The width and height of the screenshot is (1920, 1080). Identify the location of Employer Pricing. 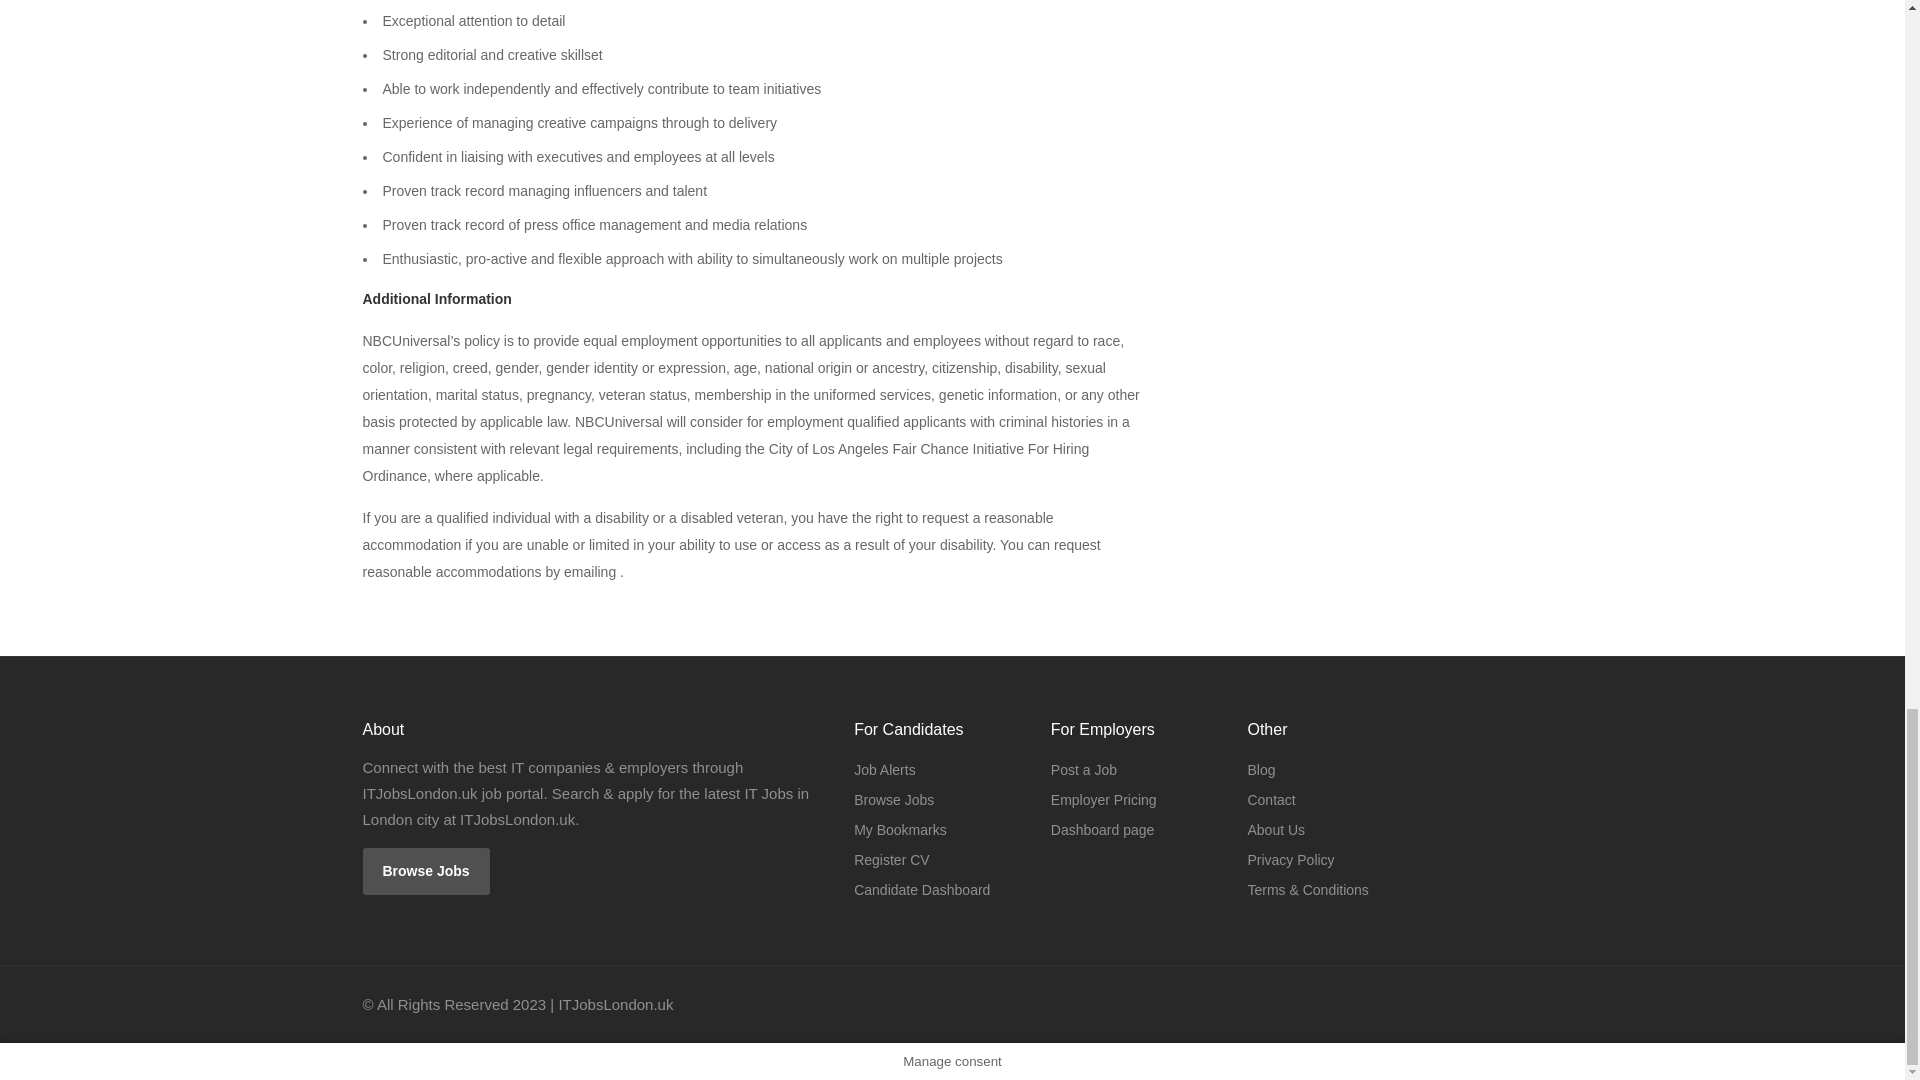
(1104, 800).